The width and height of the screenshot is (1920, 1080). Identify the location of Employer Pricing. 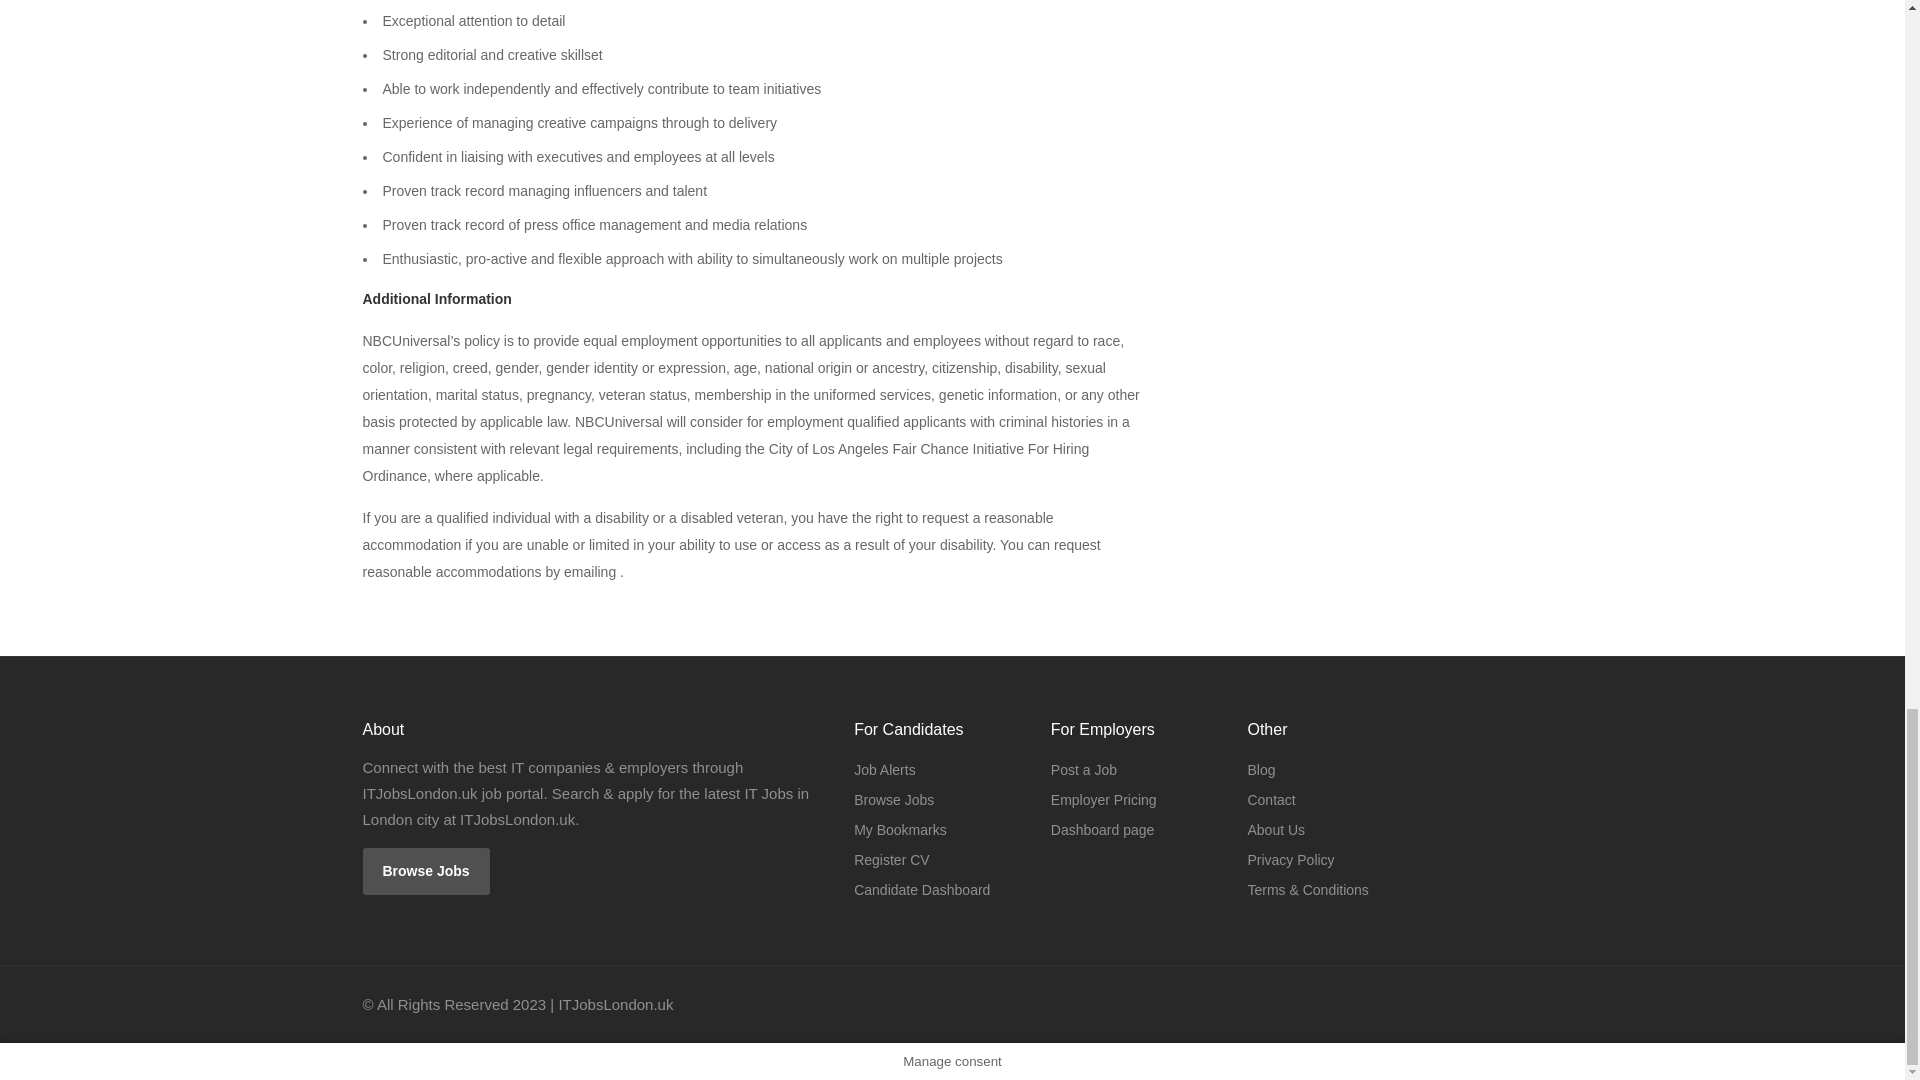
(1104, 800).